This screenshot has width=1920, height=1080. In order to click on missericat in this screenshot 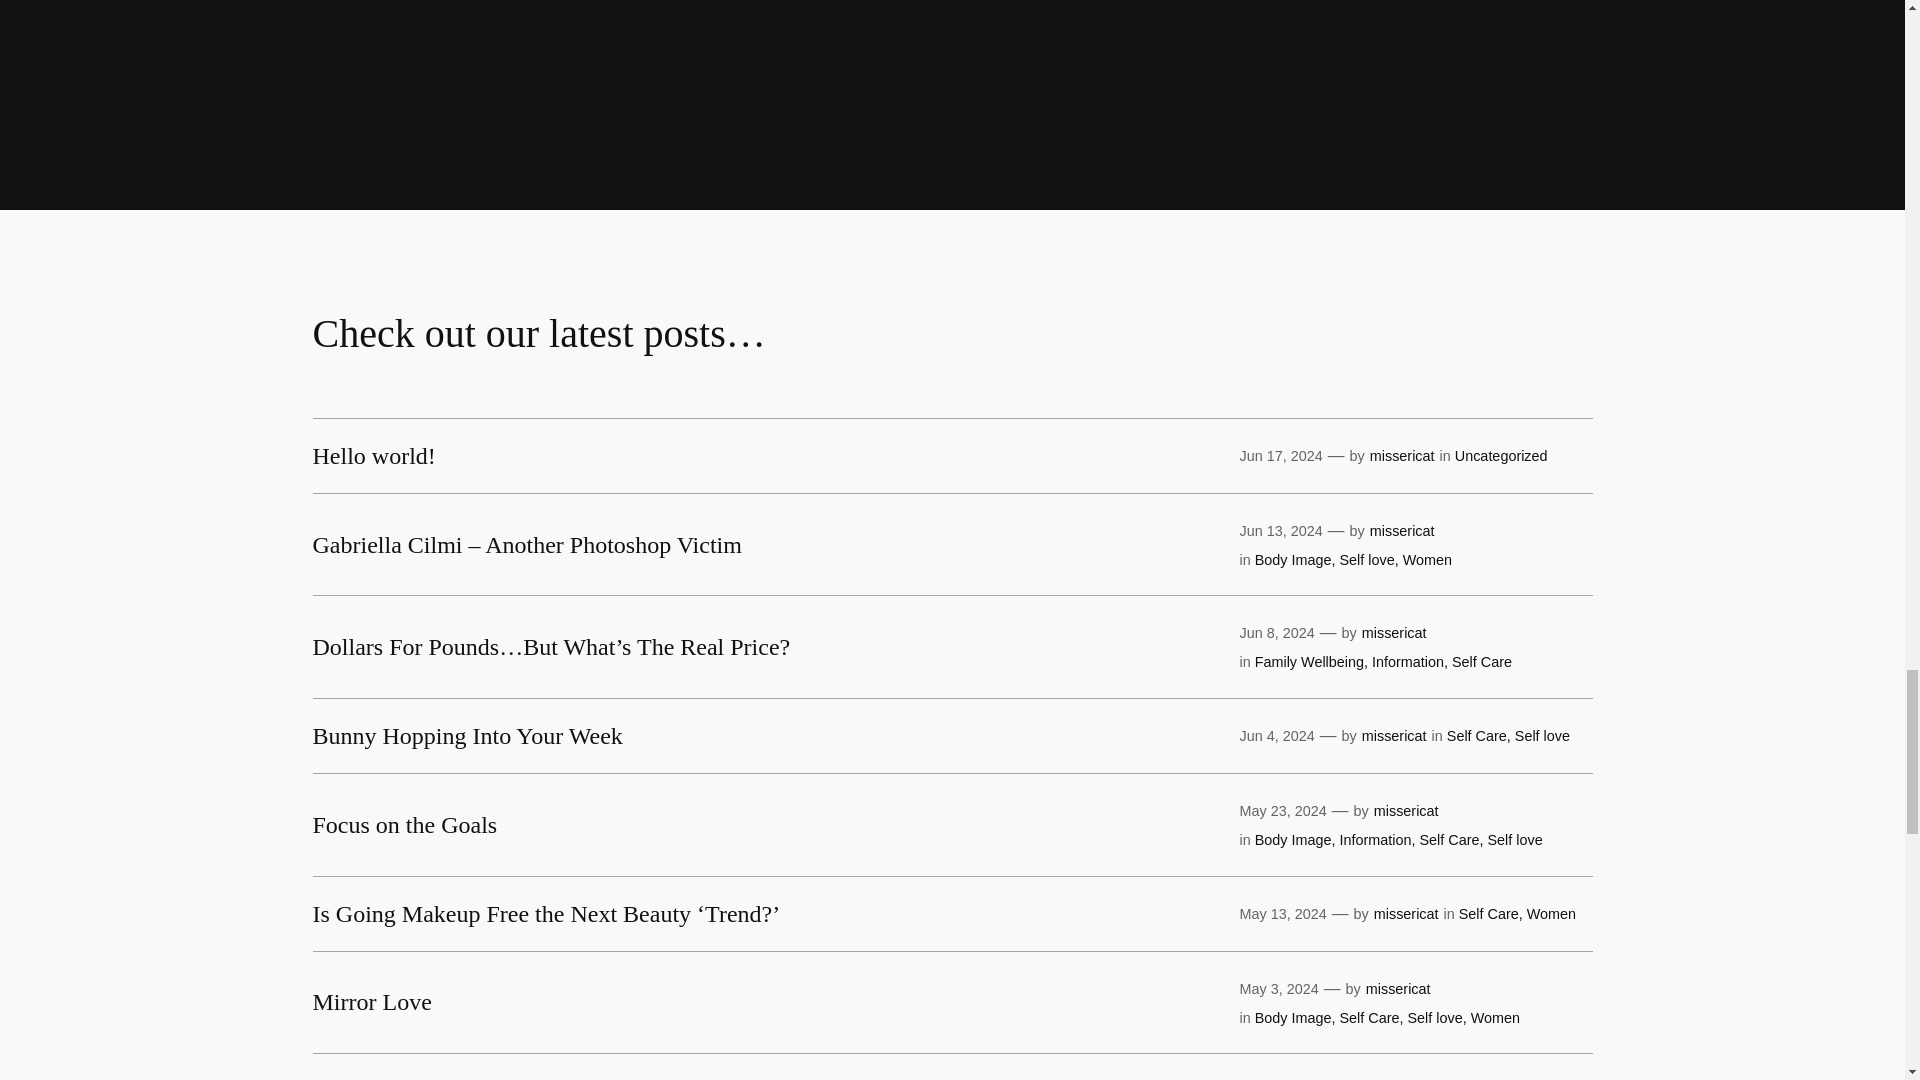, I will do `click(1402, 530)`.